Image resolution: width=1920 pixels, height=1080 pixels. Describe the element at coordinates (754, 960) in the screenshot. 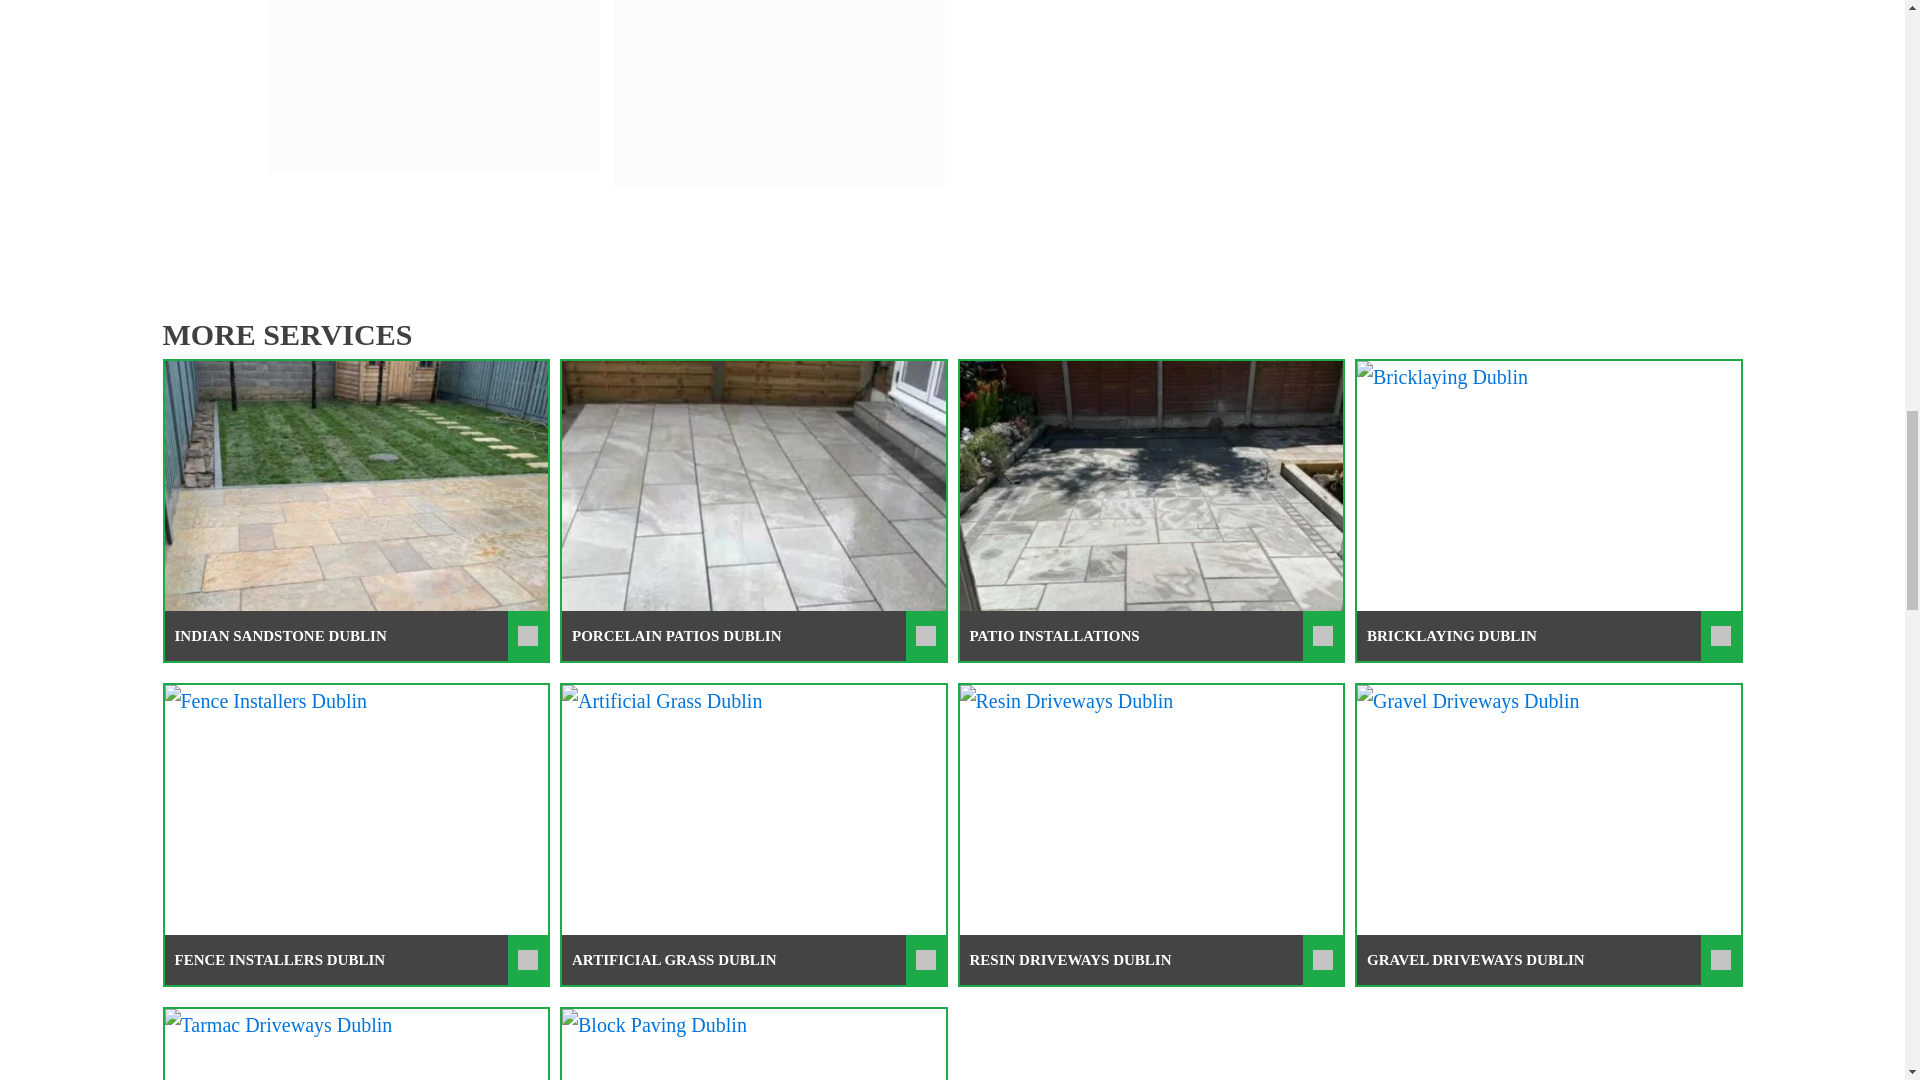

I see `ARTIFICIAL GRASS DUBLIN` at that location.